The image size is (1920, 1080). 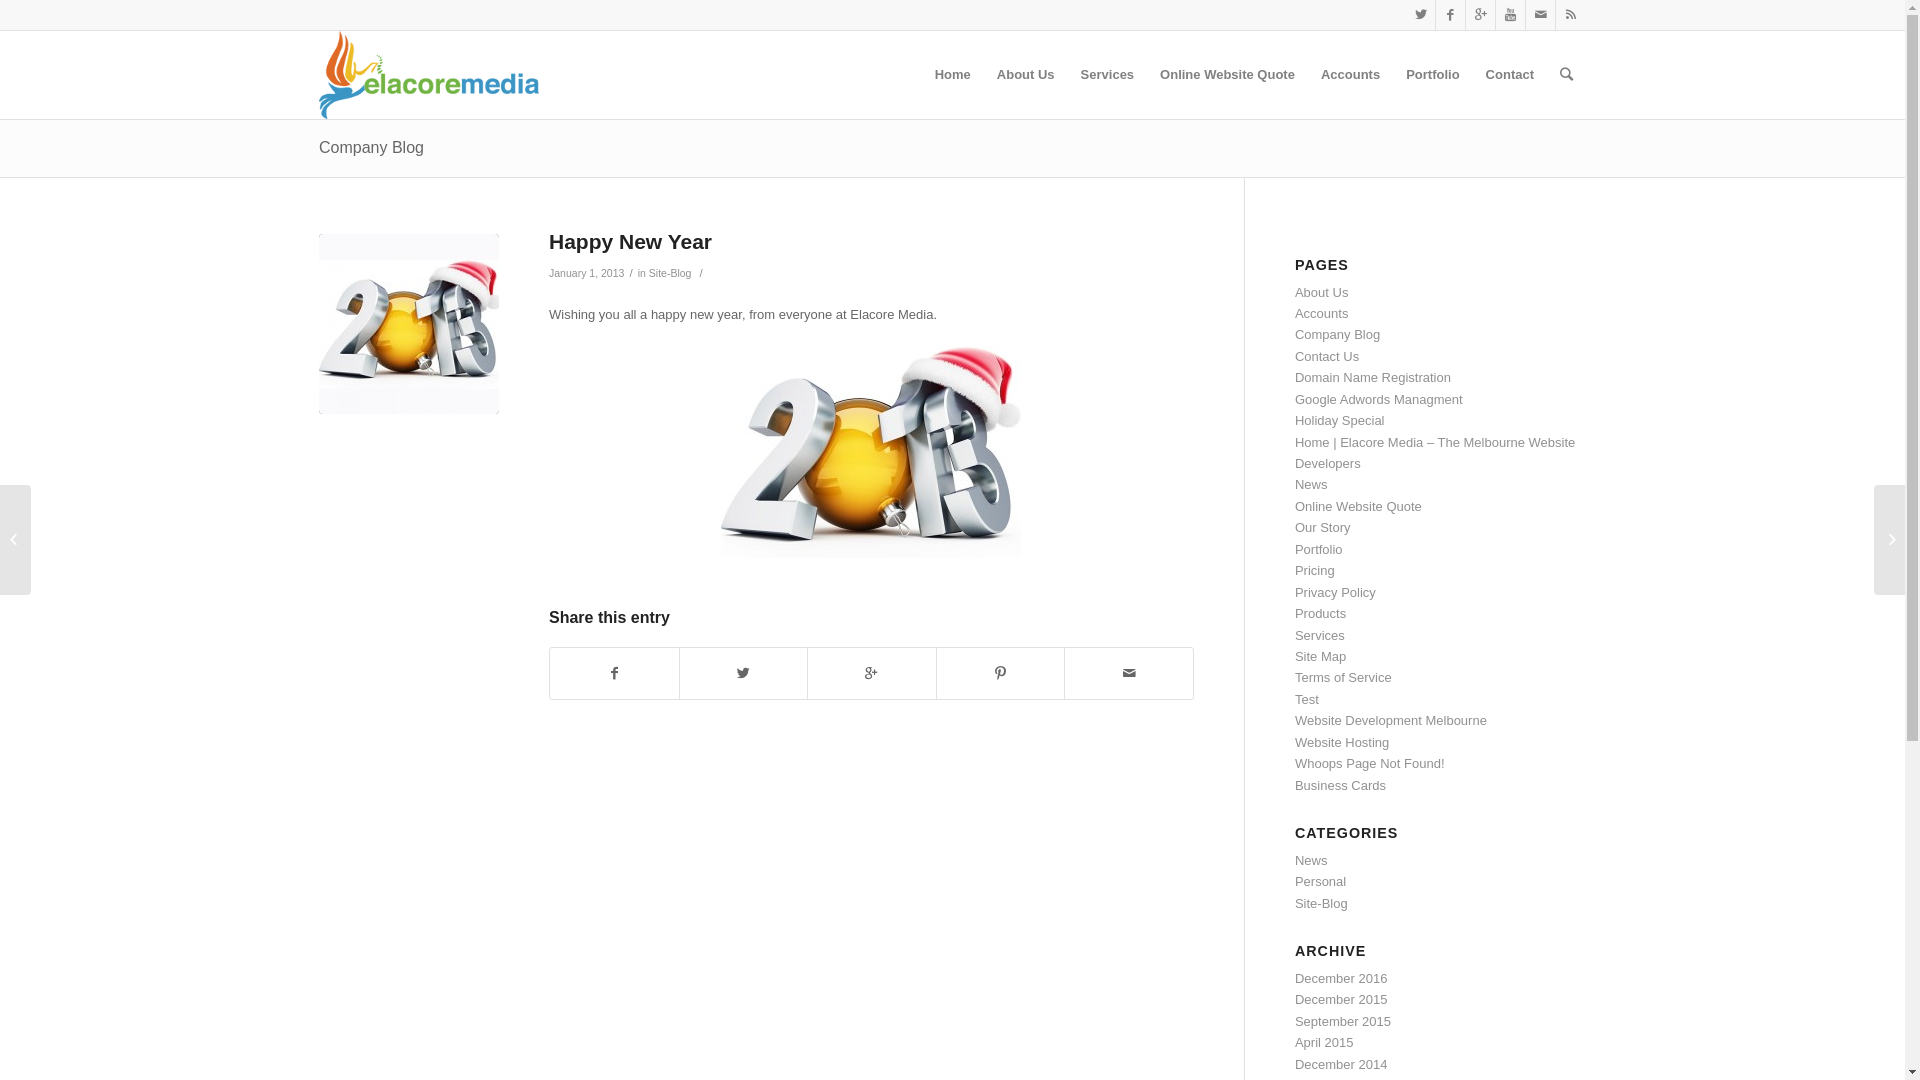 What do you see at coordinates (1228, 75) in the screenshot?
I see `Online Website Quote` at bounding box center [1228, 75].